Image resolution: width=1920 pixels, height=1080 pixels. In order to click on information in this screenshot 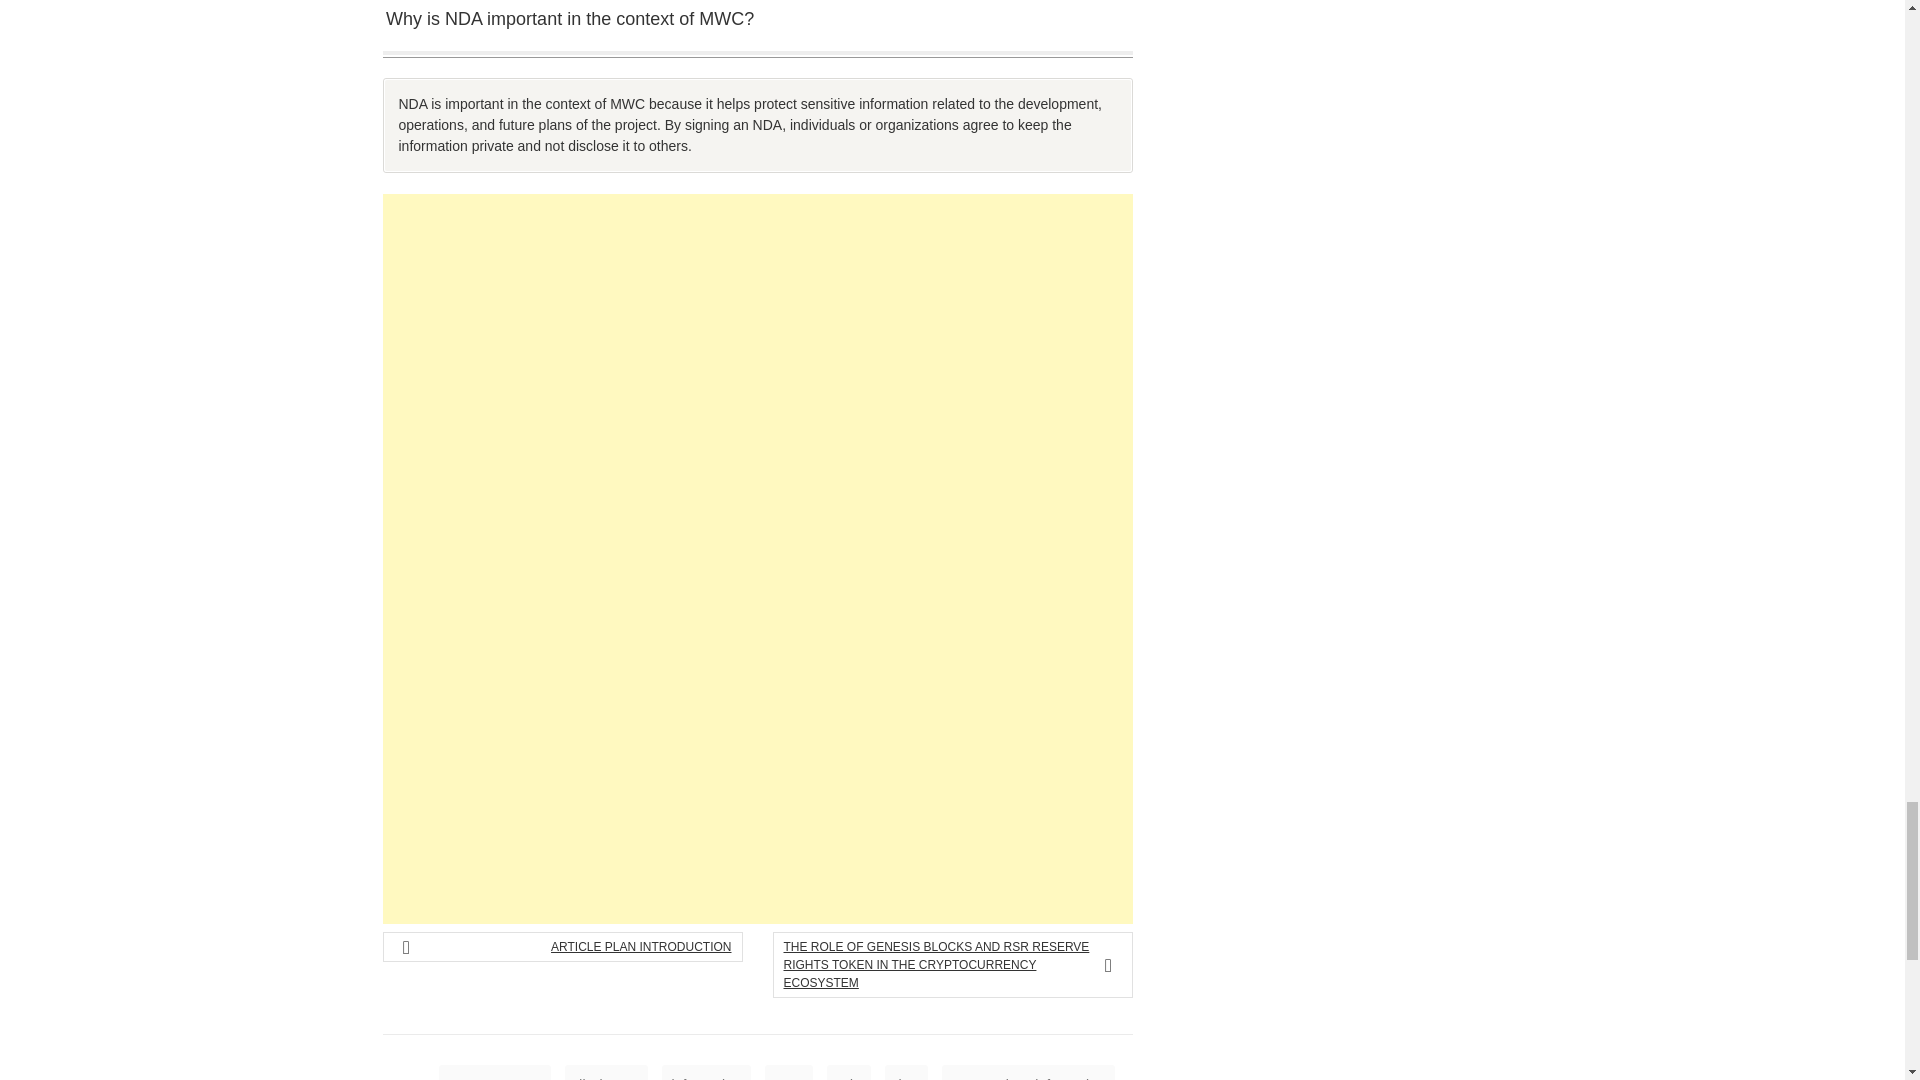, I will do `click(706, 1072)`.